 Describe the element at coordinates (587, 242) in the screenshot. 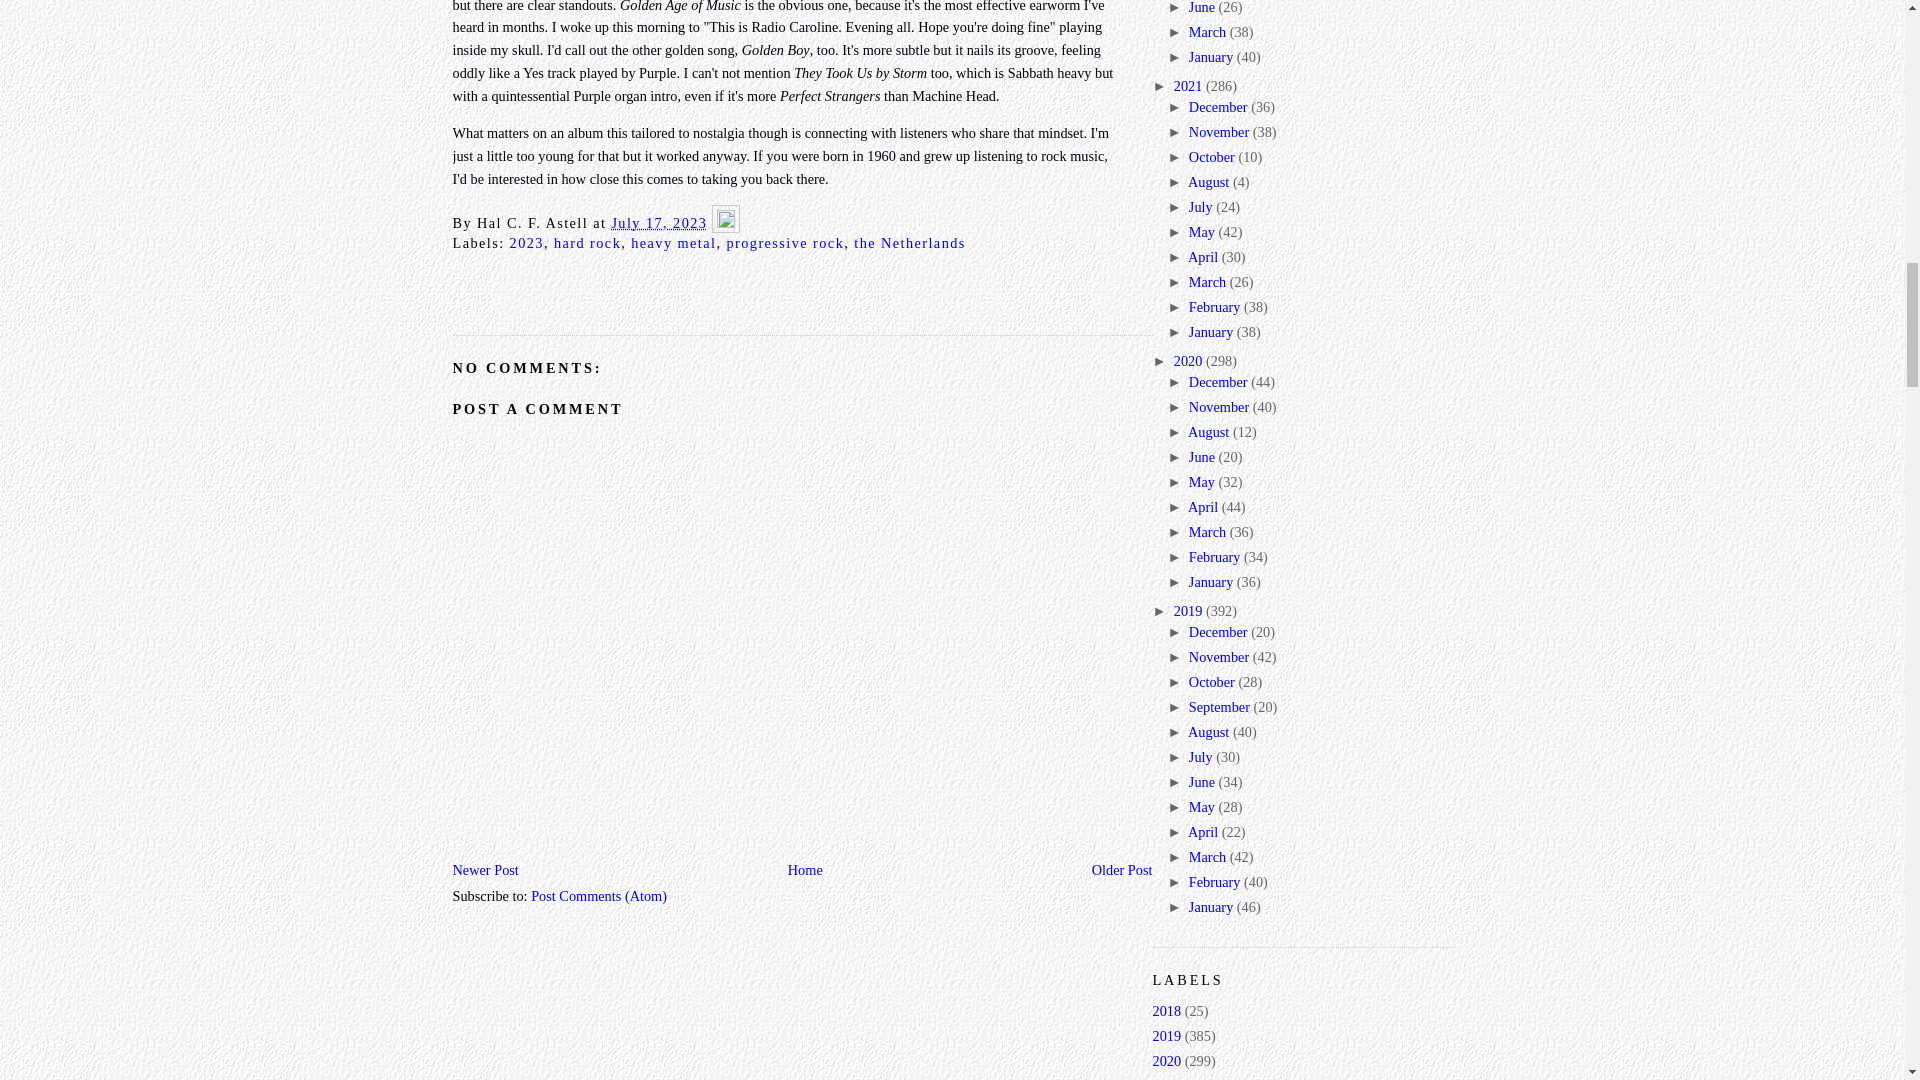

I see `hard rock` at that location.